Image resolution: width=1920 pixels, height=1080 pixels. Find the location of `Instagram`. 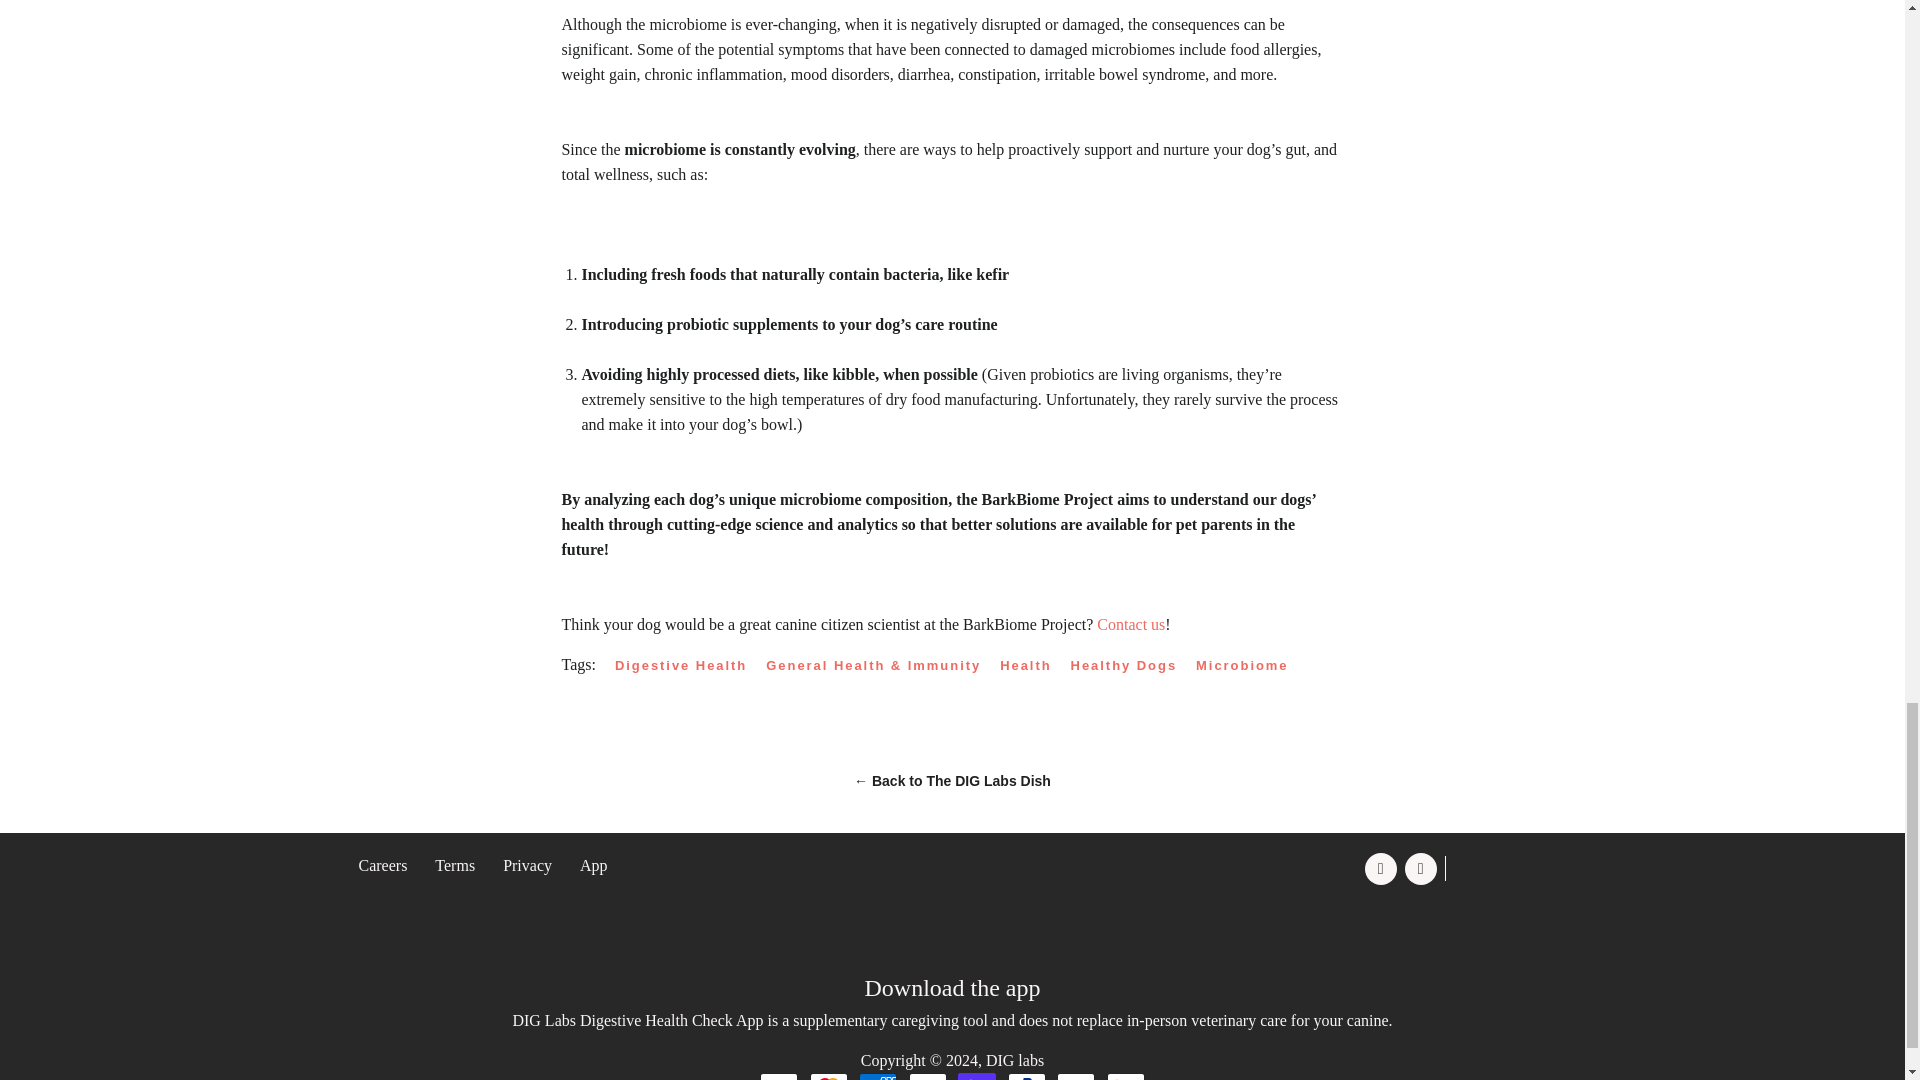

Instagram is located at coordinates (1423, 868).